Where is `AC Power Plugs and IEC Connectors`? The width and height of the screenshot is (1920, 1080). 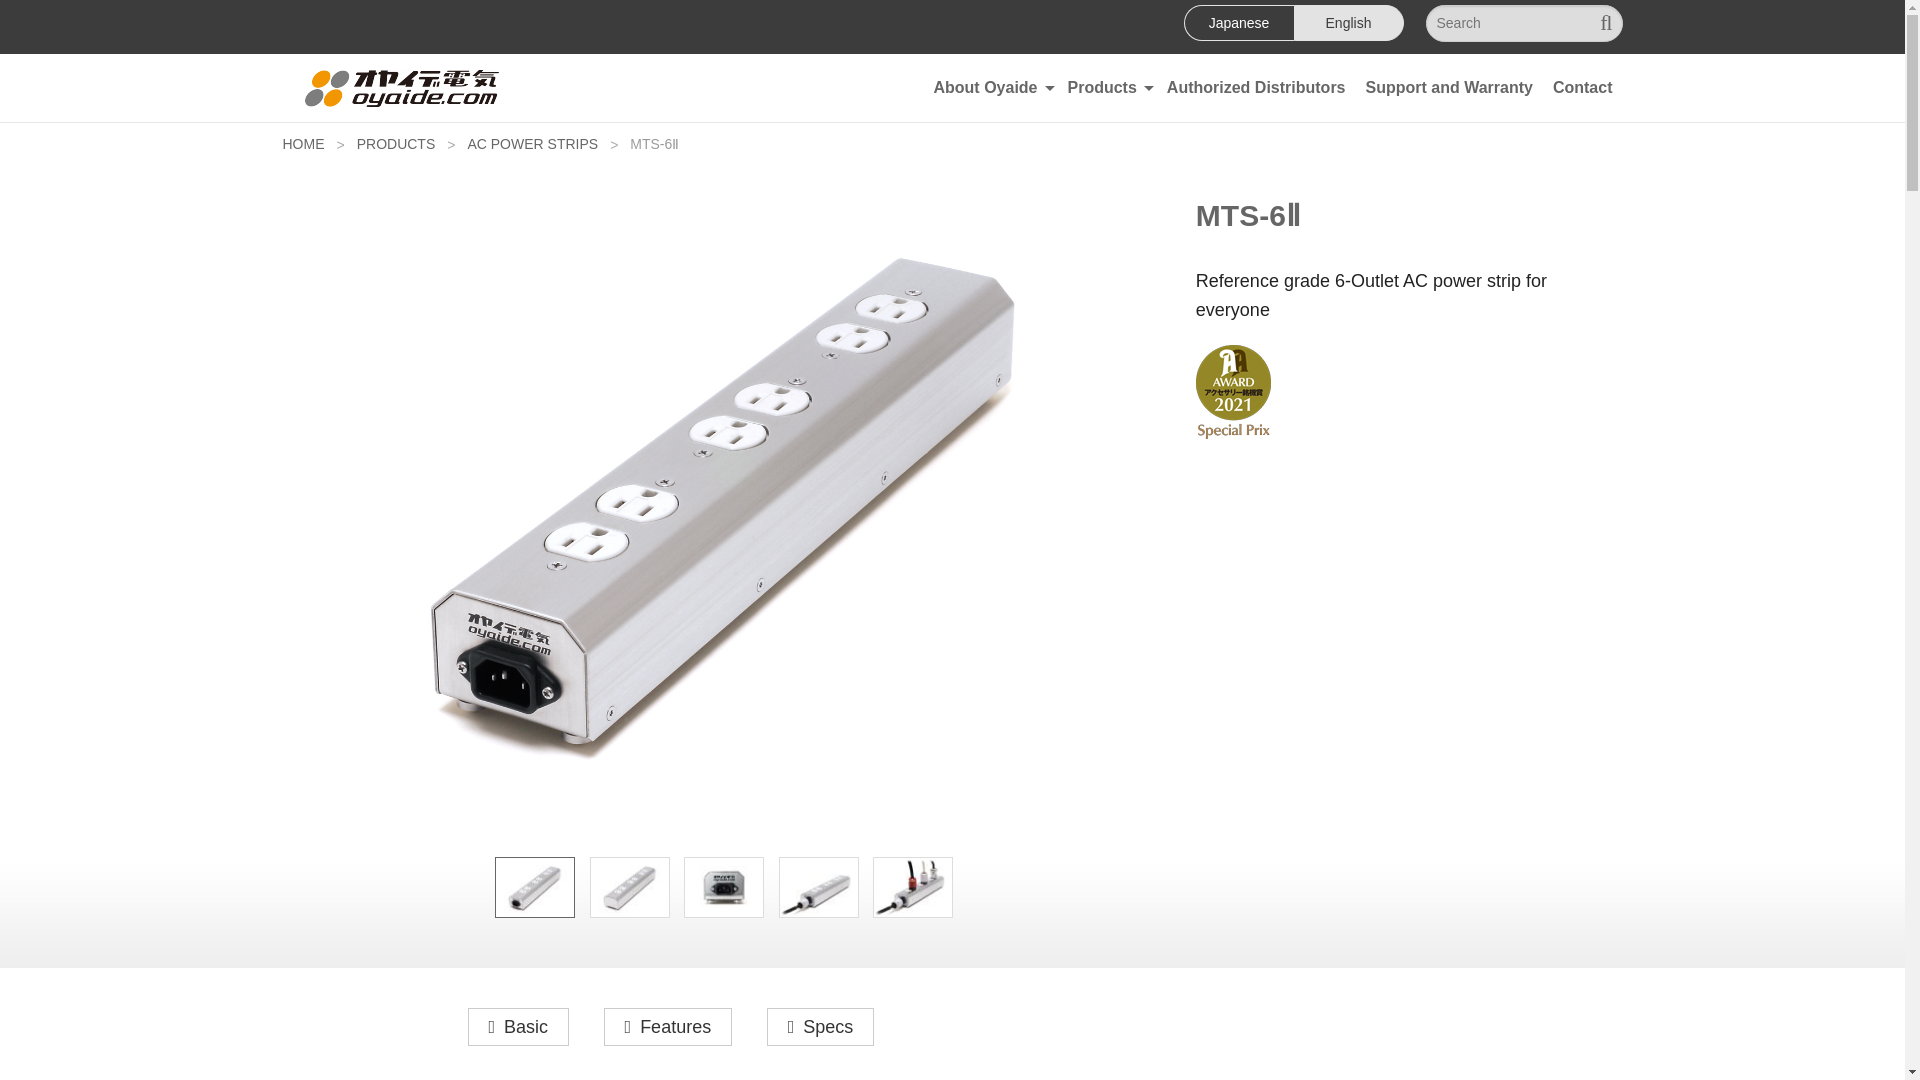
AC Power Plugs and IEC Connectors is located at coordinates (1107, 144).